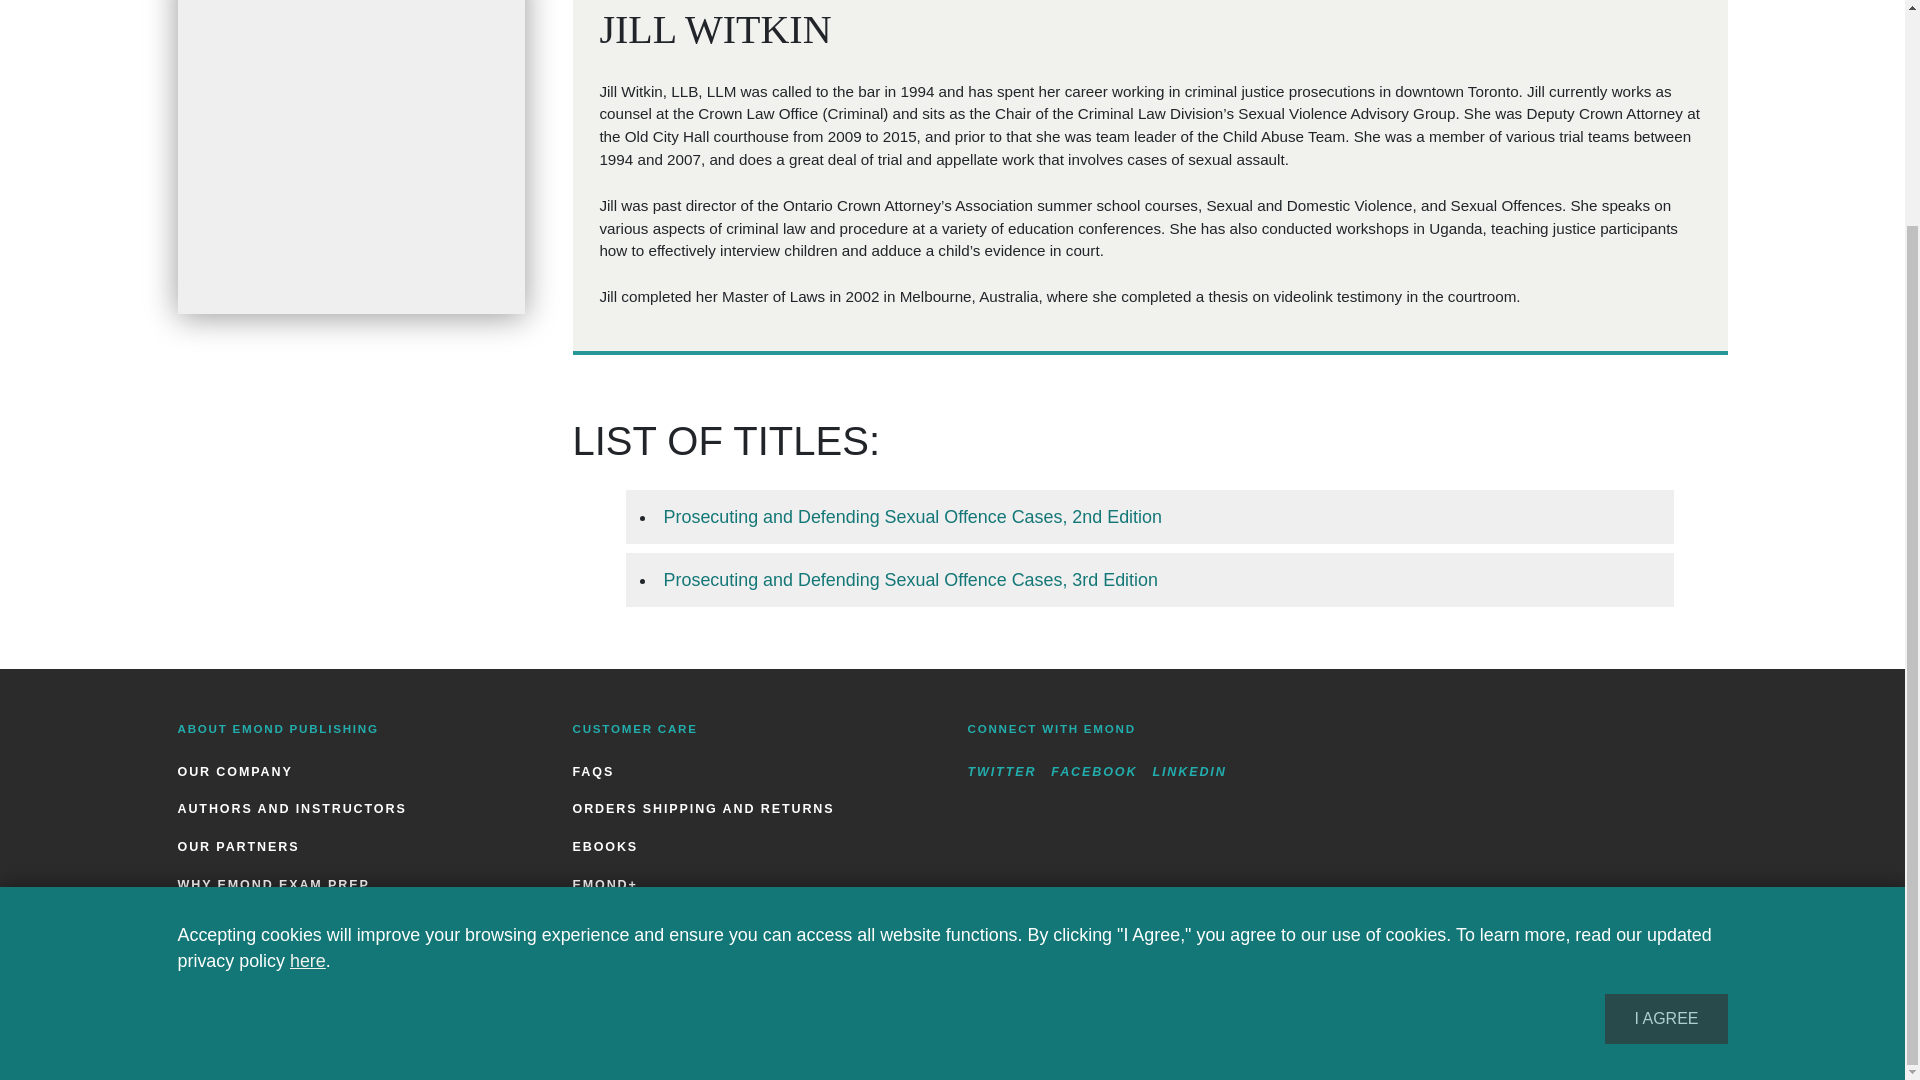  Describe the element at coordinates (1093, 771) in the screenshot. I see `Facebook` at that location.